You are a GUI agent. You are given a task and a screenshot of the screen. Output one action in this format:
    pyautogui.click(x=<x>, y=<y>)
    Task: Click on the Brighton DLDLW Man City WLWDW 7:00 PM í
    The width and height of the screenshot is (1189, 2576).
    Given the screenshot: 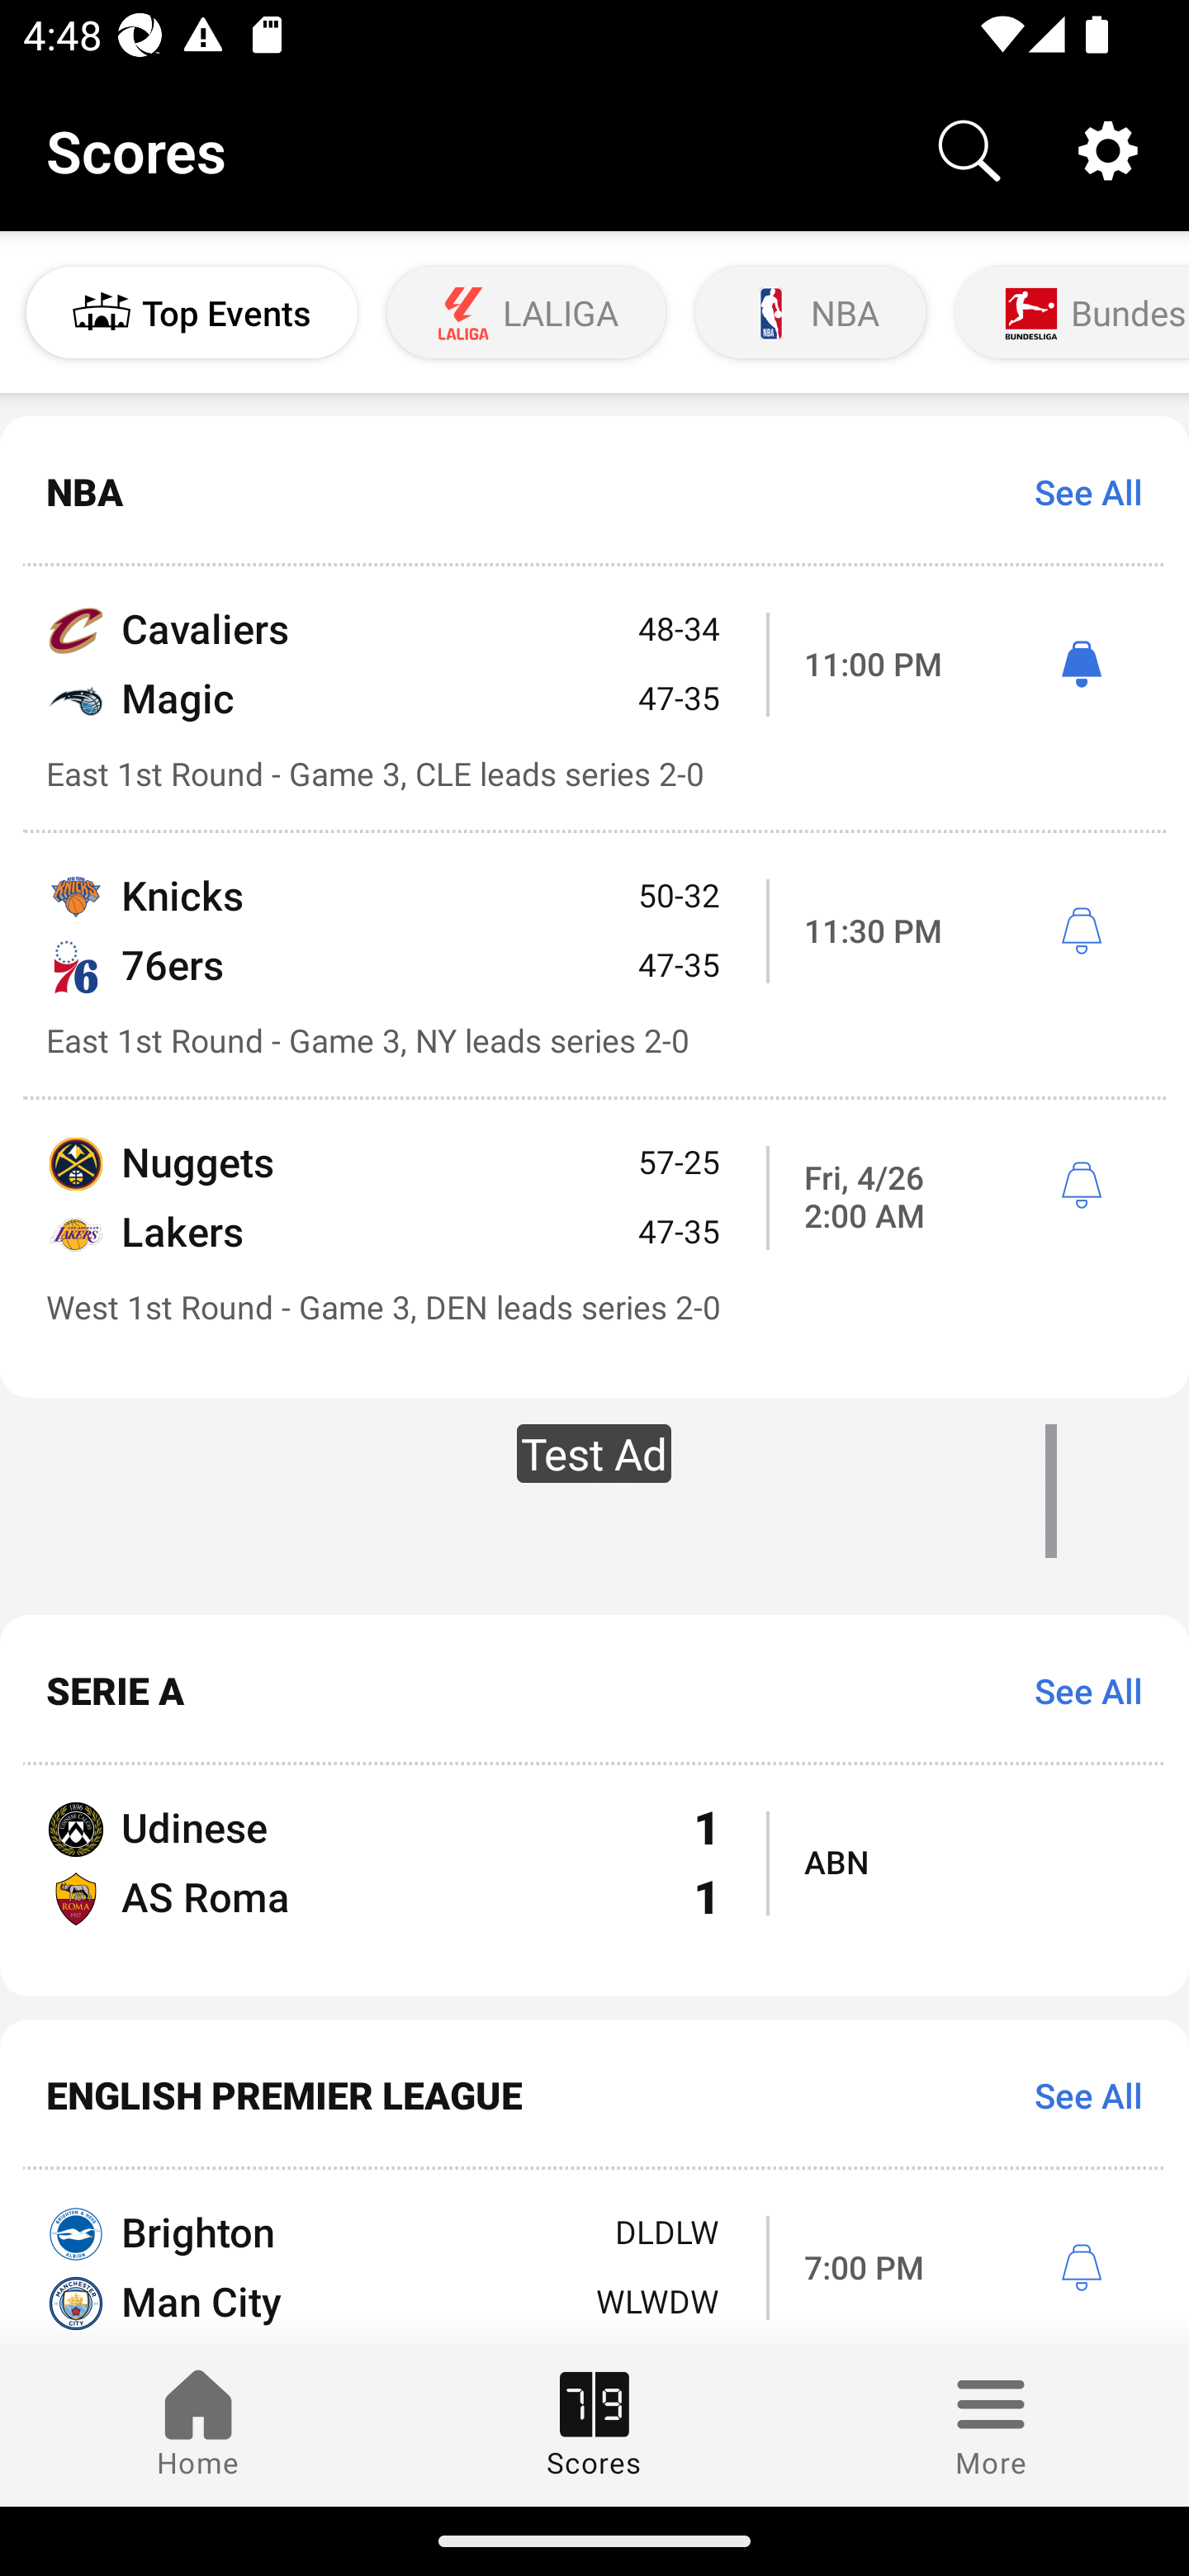 What is the action you would take?
    pyautogui.click(x=594, y=2256)
    